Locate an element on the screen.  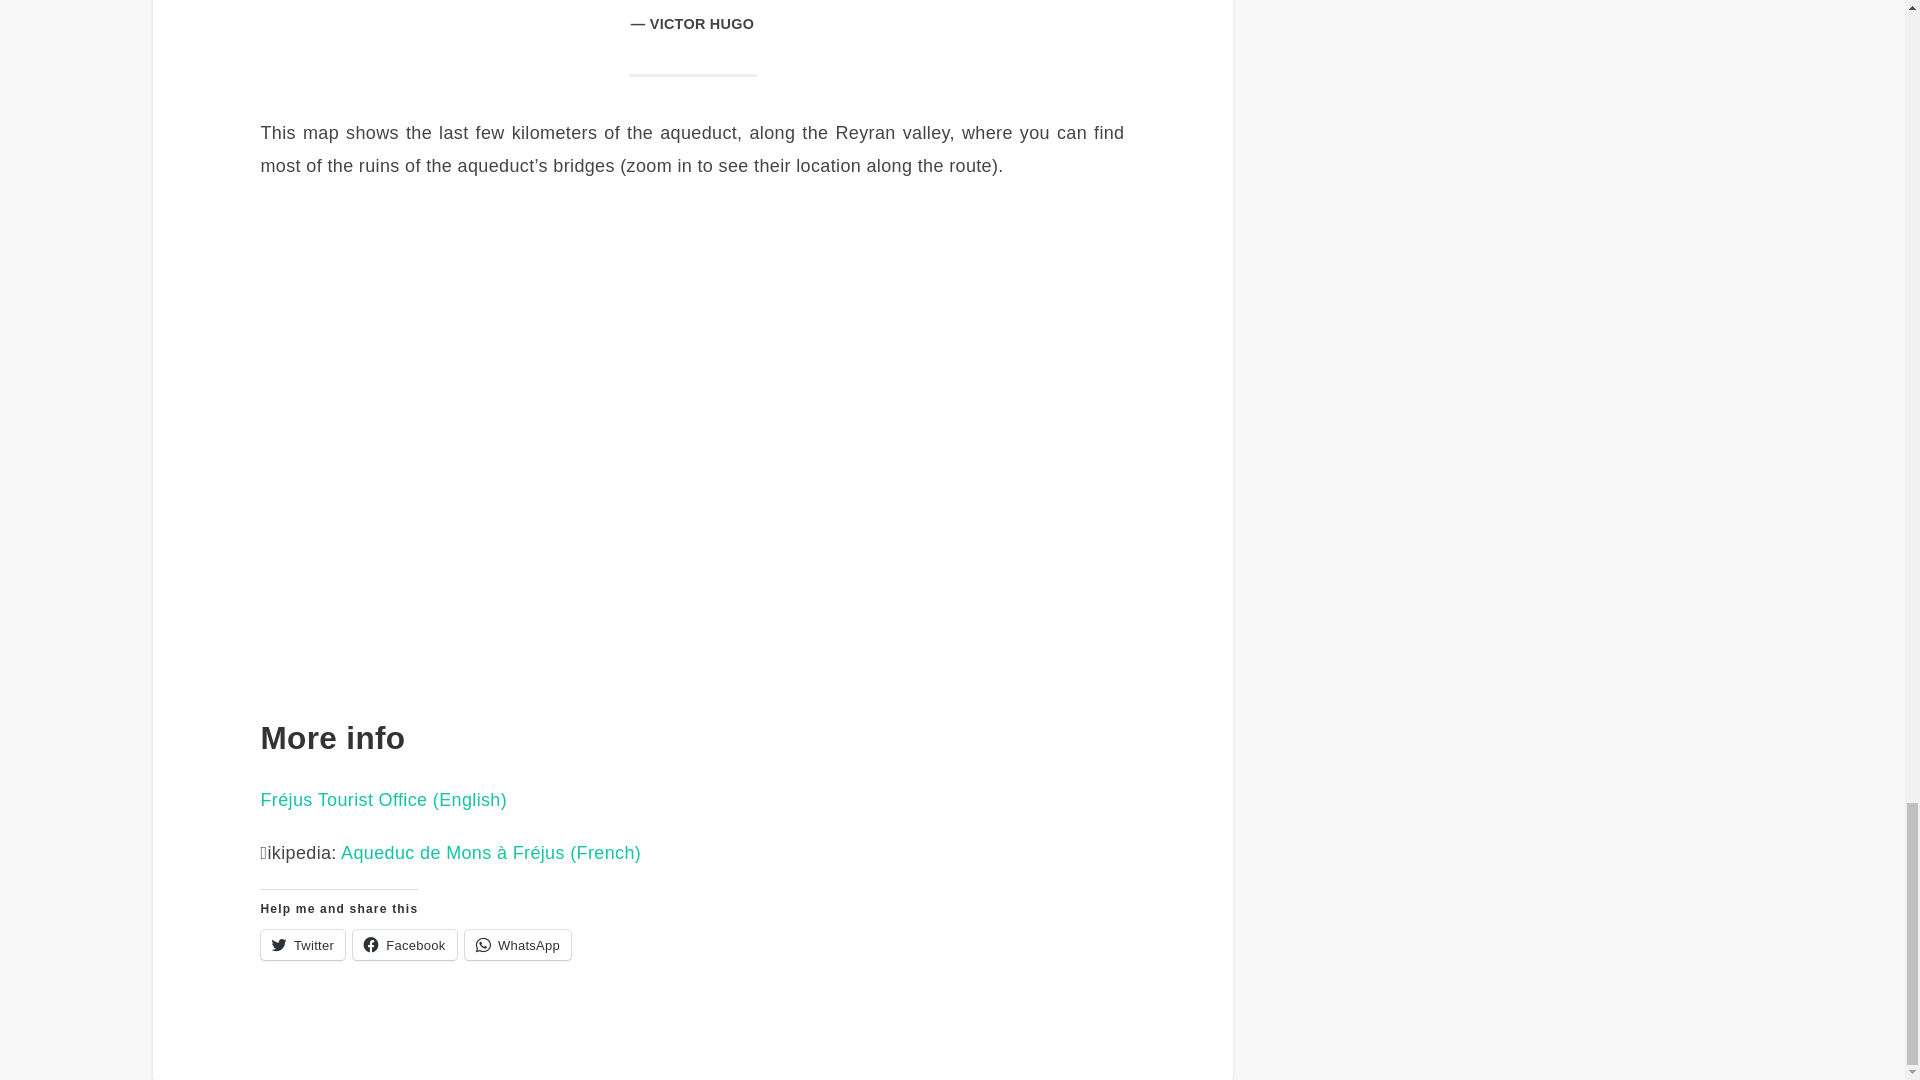
Facebook is located at coordinates (404, 944).